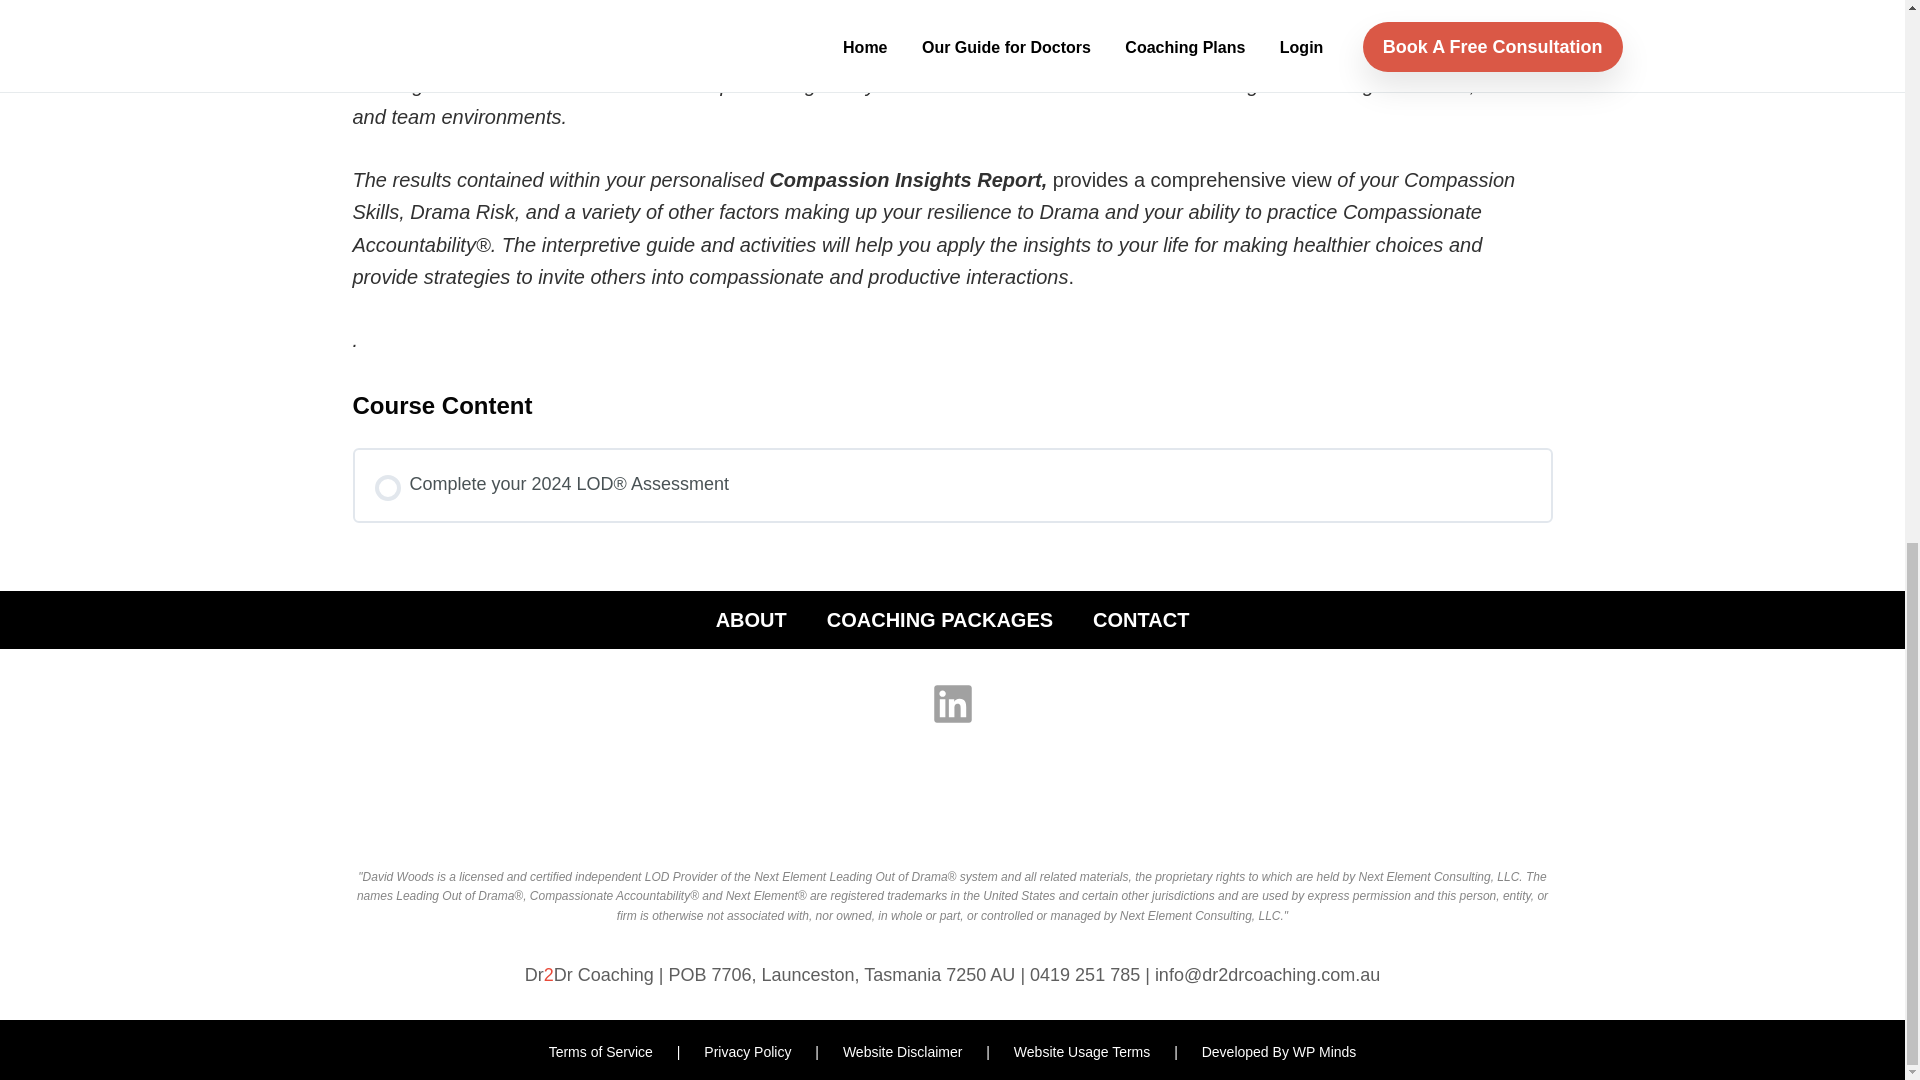 This screenshot has width=1920, height=1080. What do you see at coordinates (952, 704) in the screenshot?
I see `LINKEDIN` at bounding box center [952, 704].